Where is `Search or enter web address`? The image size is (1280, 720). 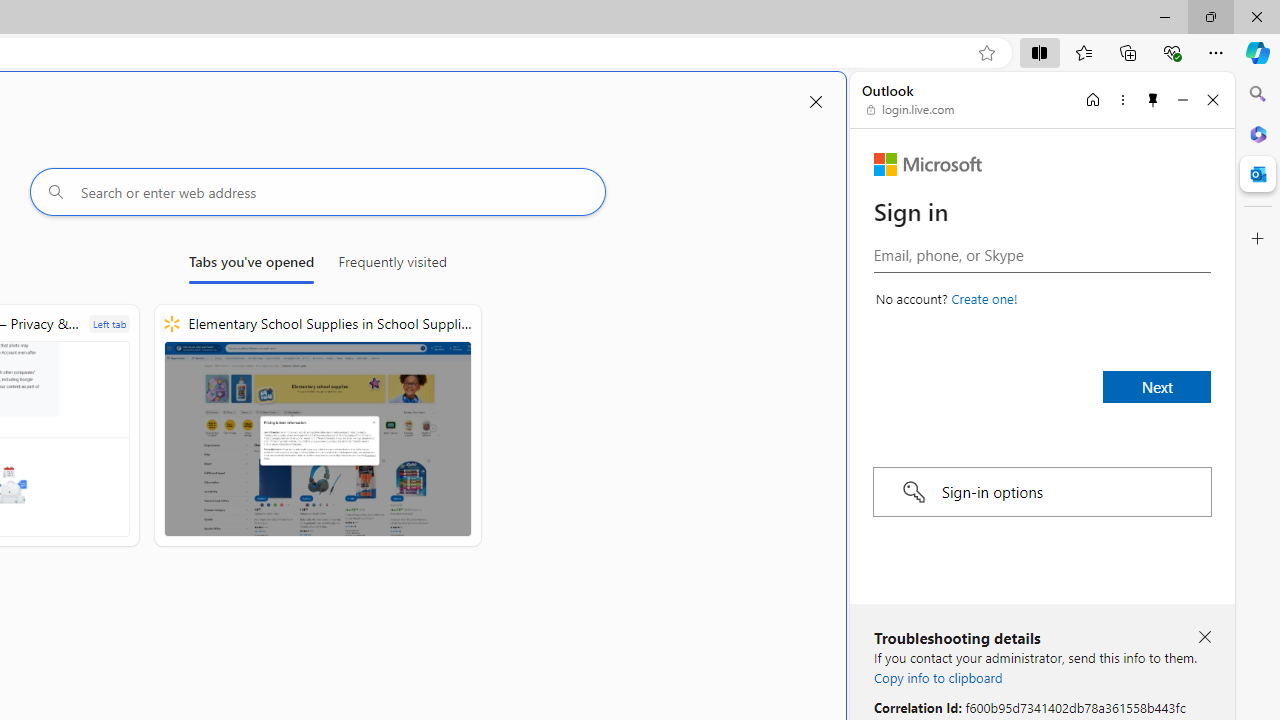
Search or enter web address is located at coordinates (317, 192).